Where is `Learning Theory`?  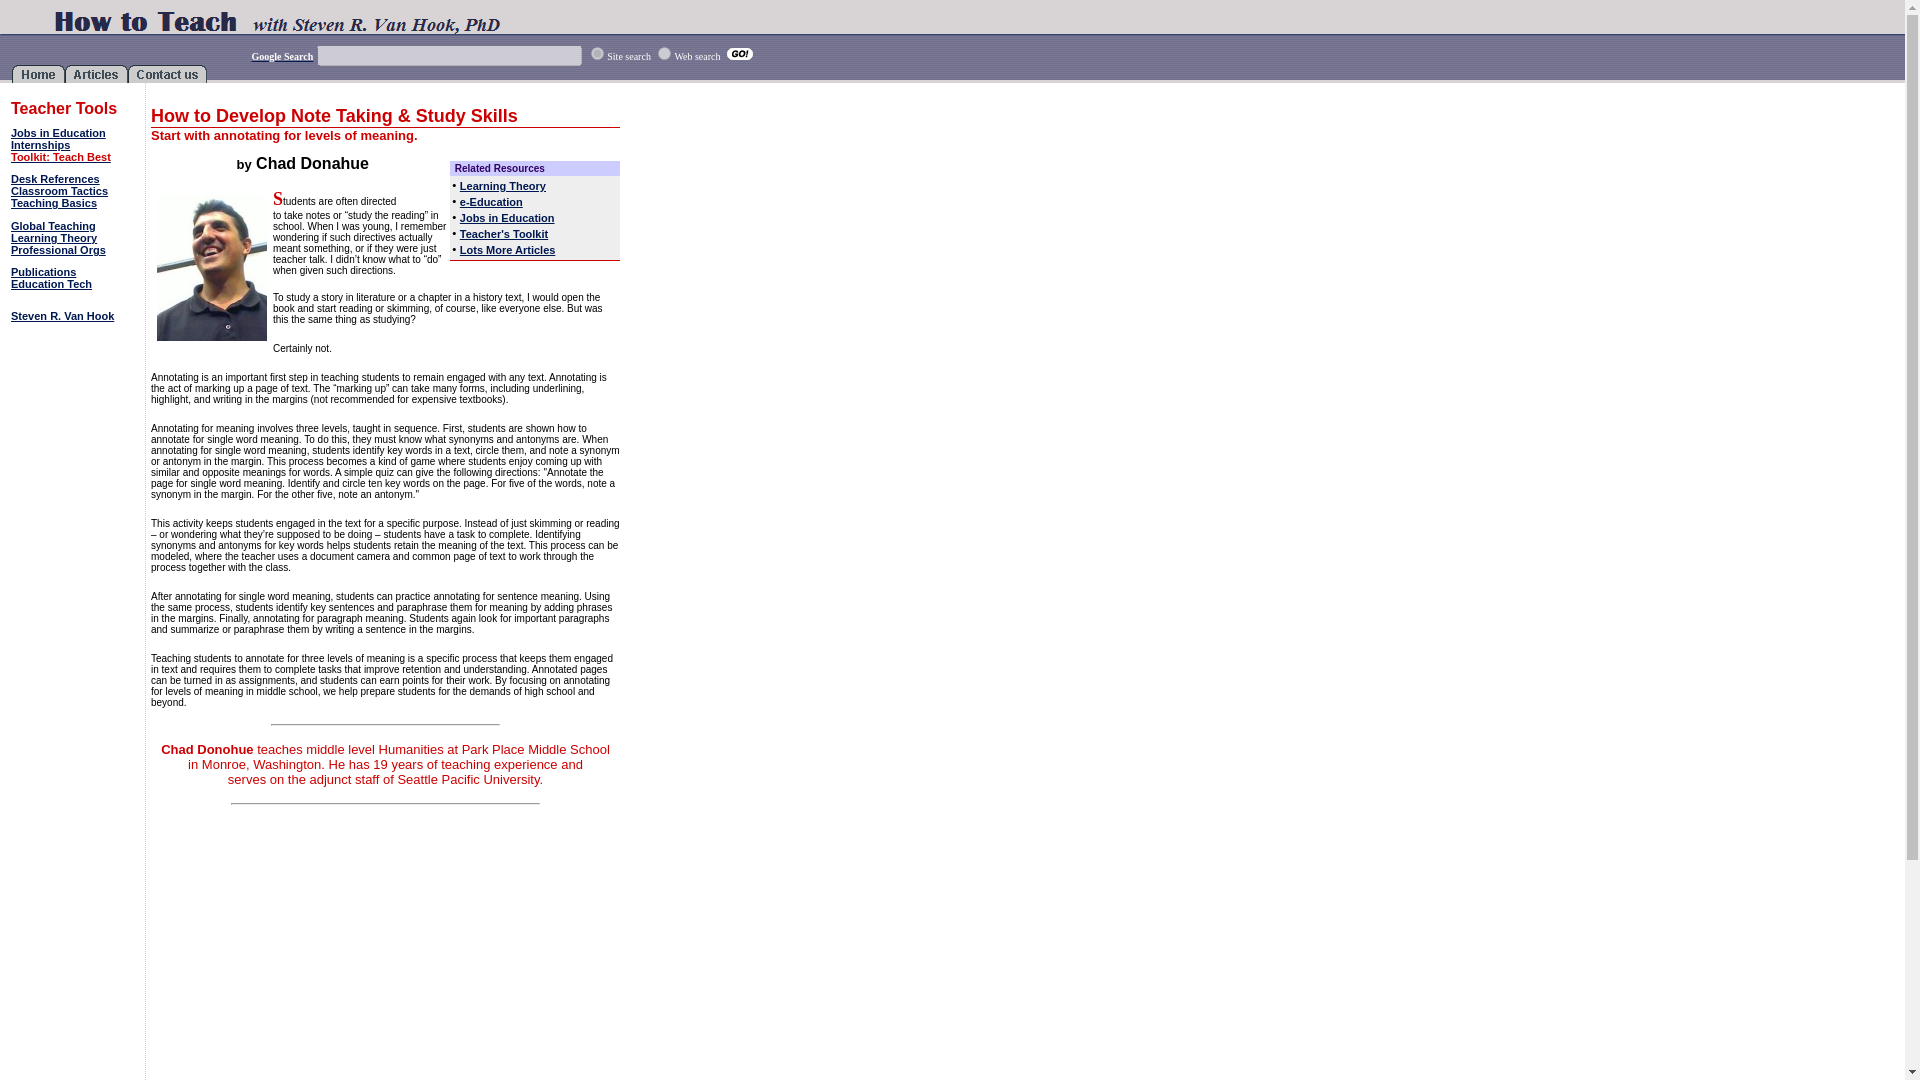
Learning Theory is located at coordinates (54, 238).